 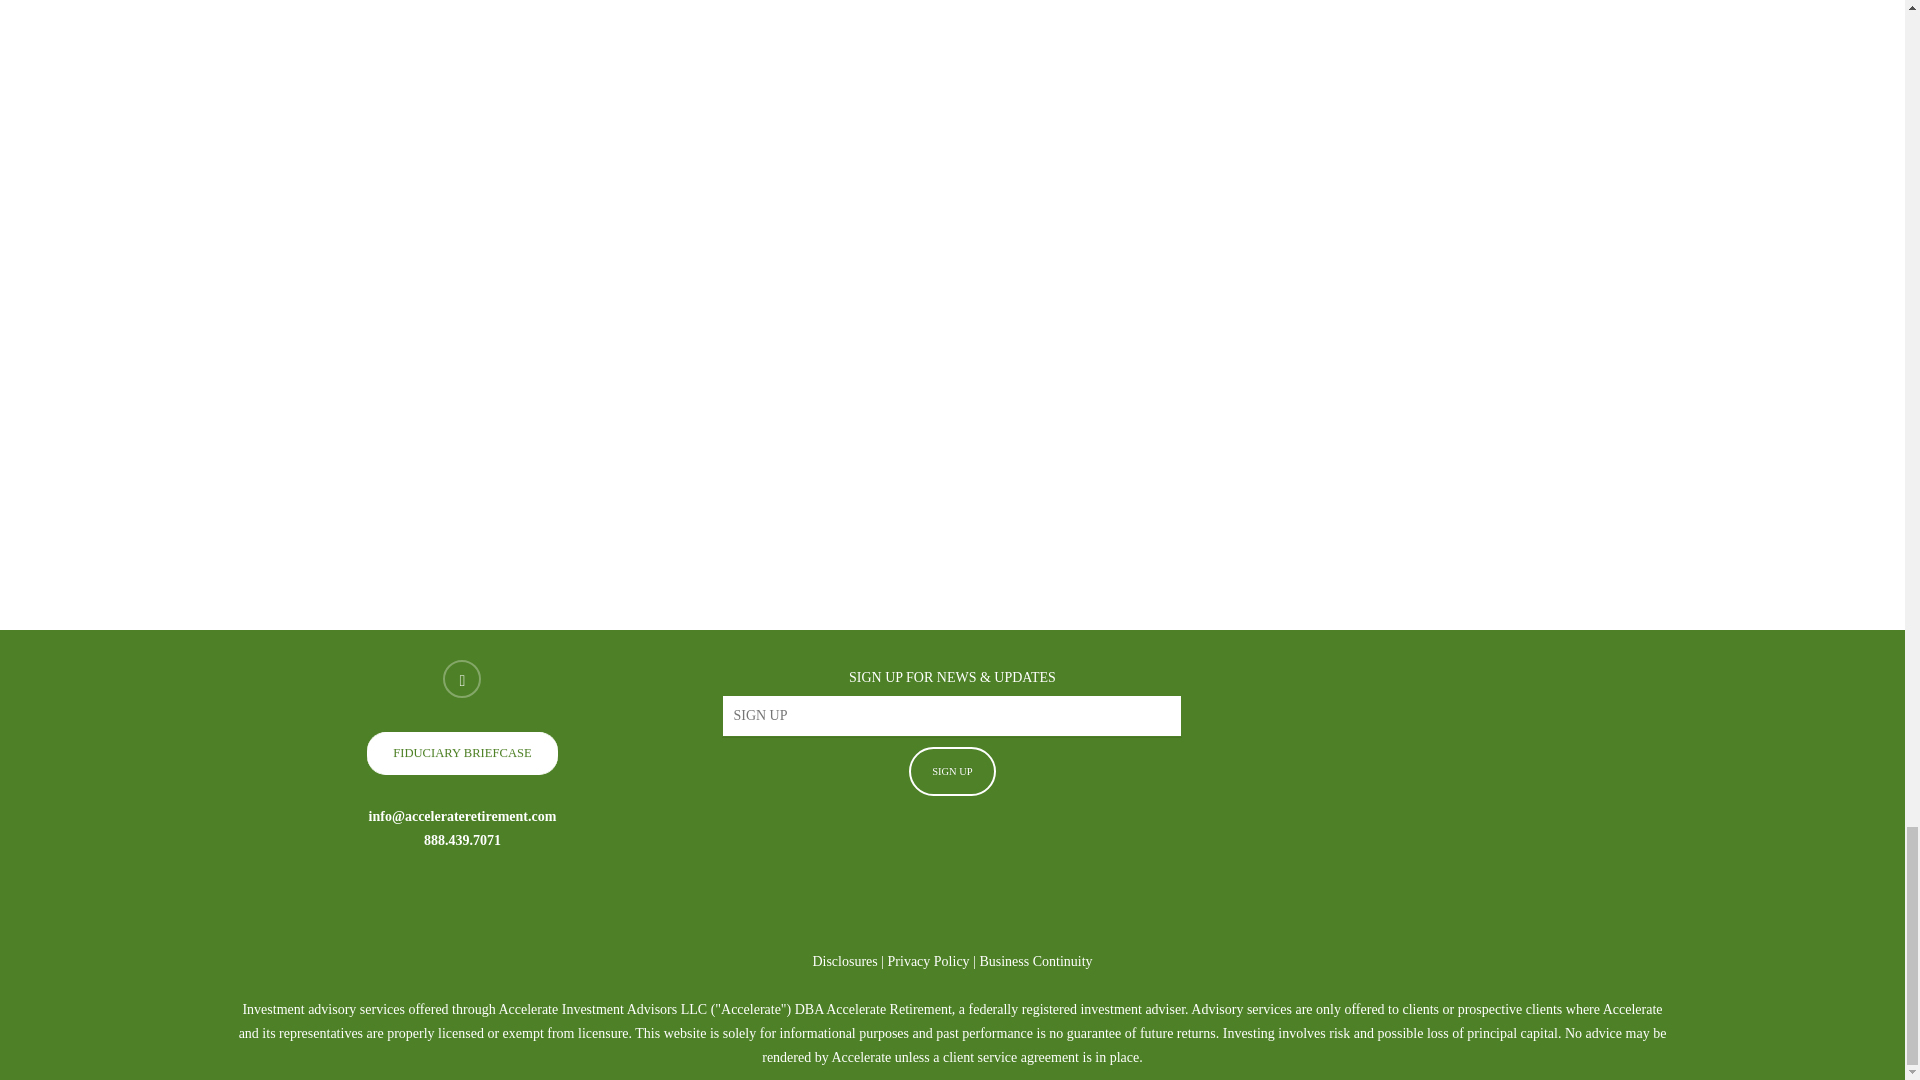 What do you see at coordinates (844, 960) in the screenshot?
I see `Accelerate Retirement Disclosure Statement` at bounding box center [844, 960].